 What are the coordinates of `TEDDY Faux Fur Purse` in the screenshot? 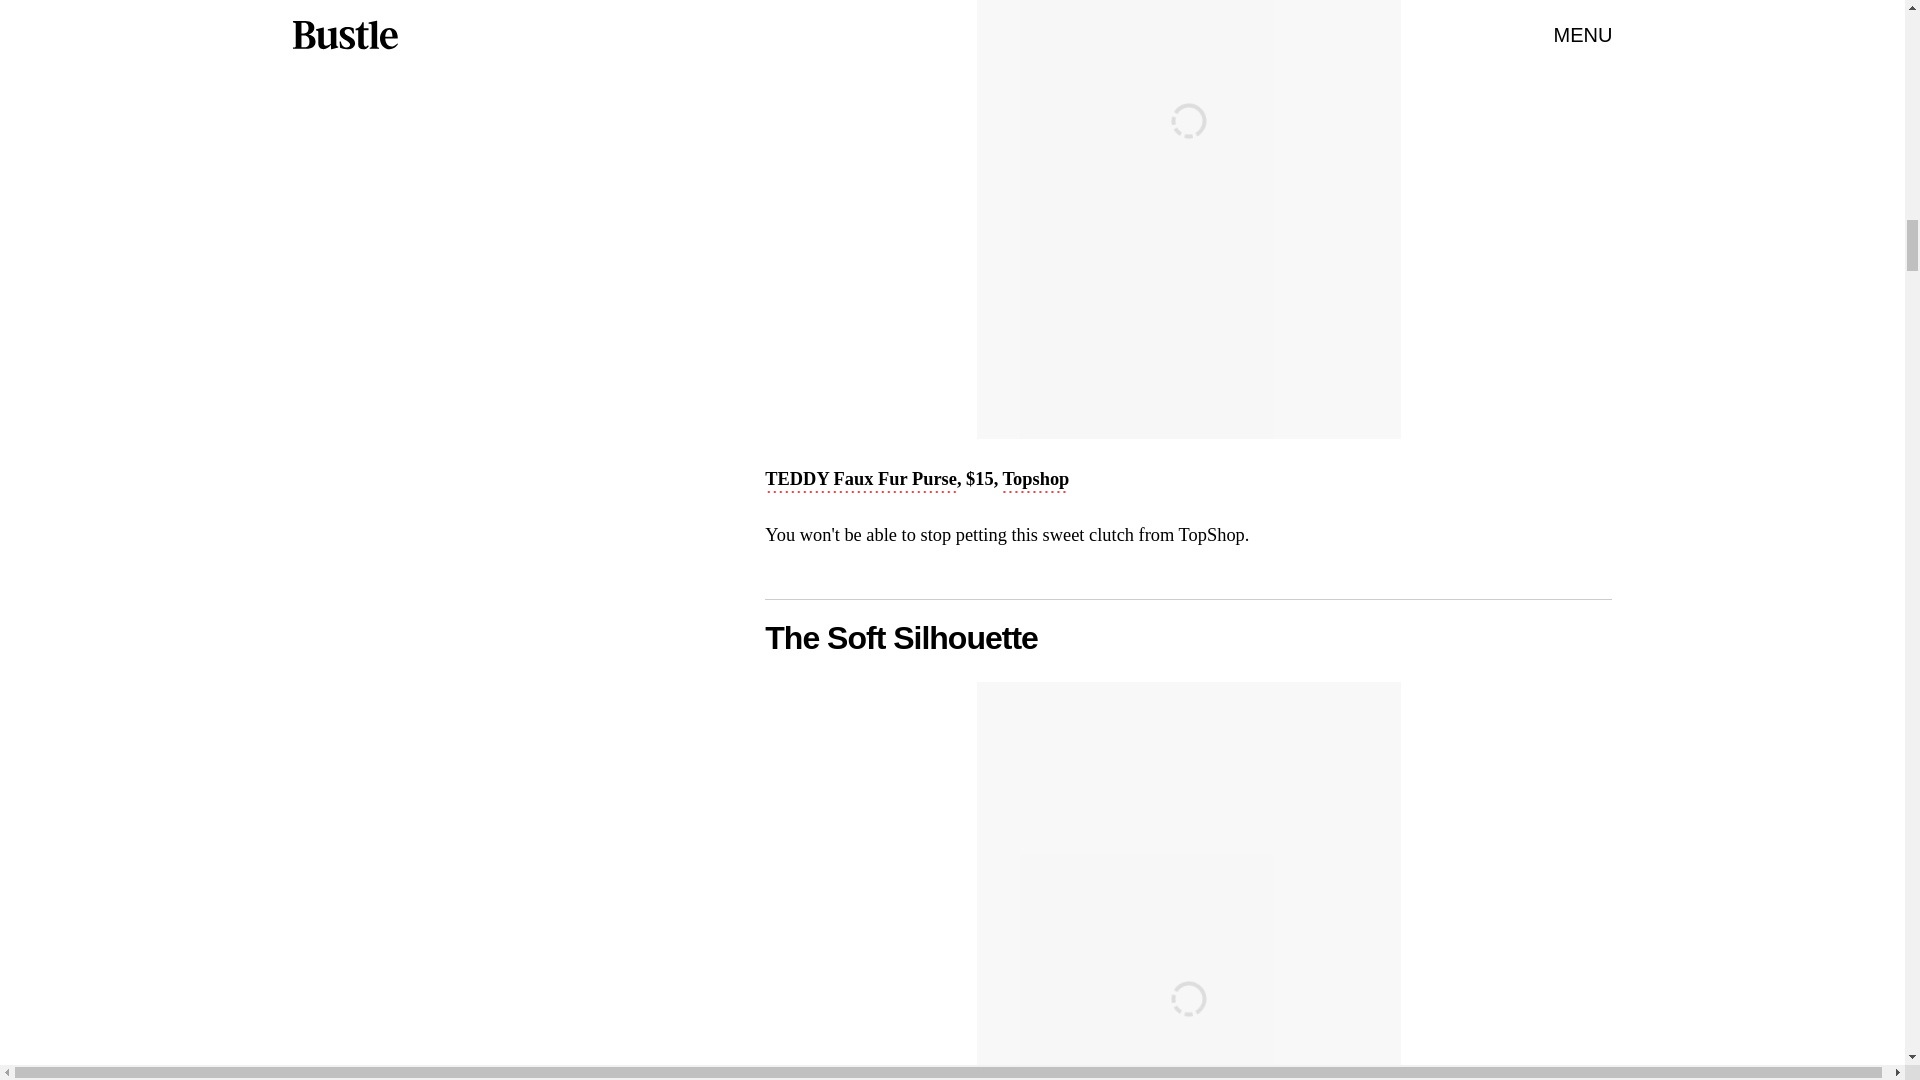 It's located at (860, 480).